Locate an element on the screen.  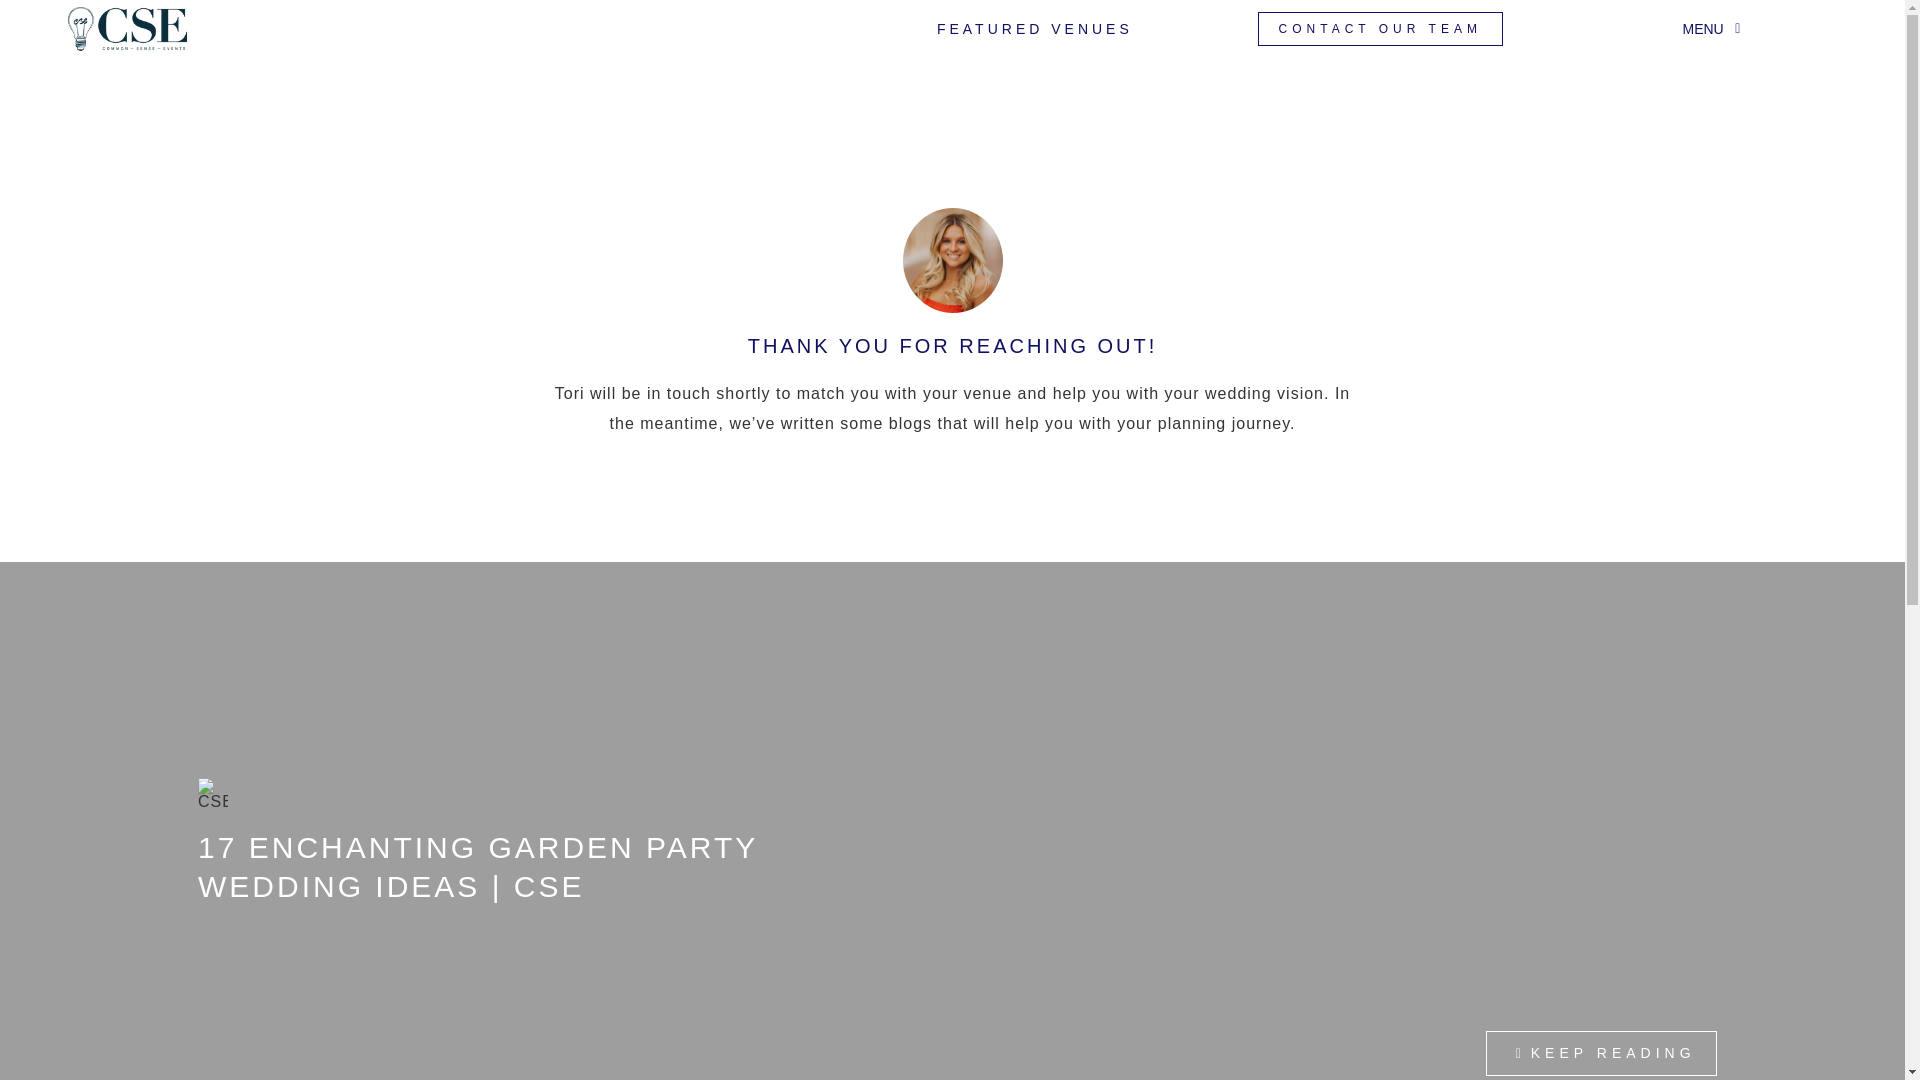
FEATURED VENUES is located at coordinates (1034, 28).